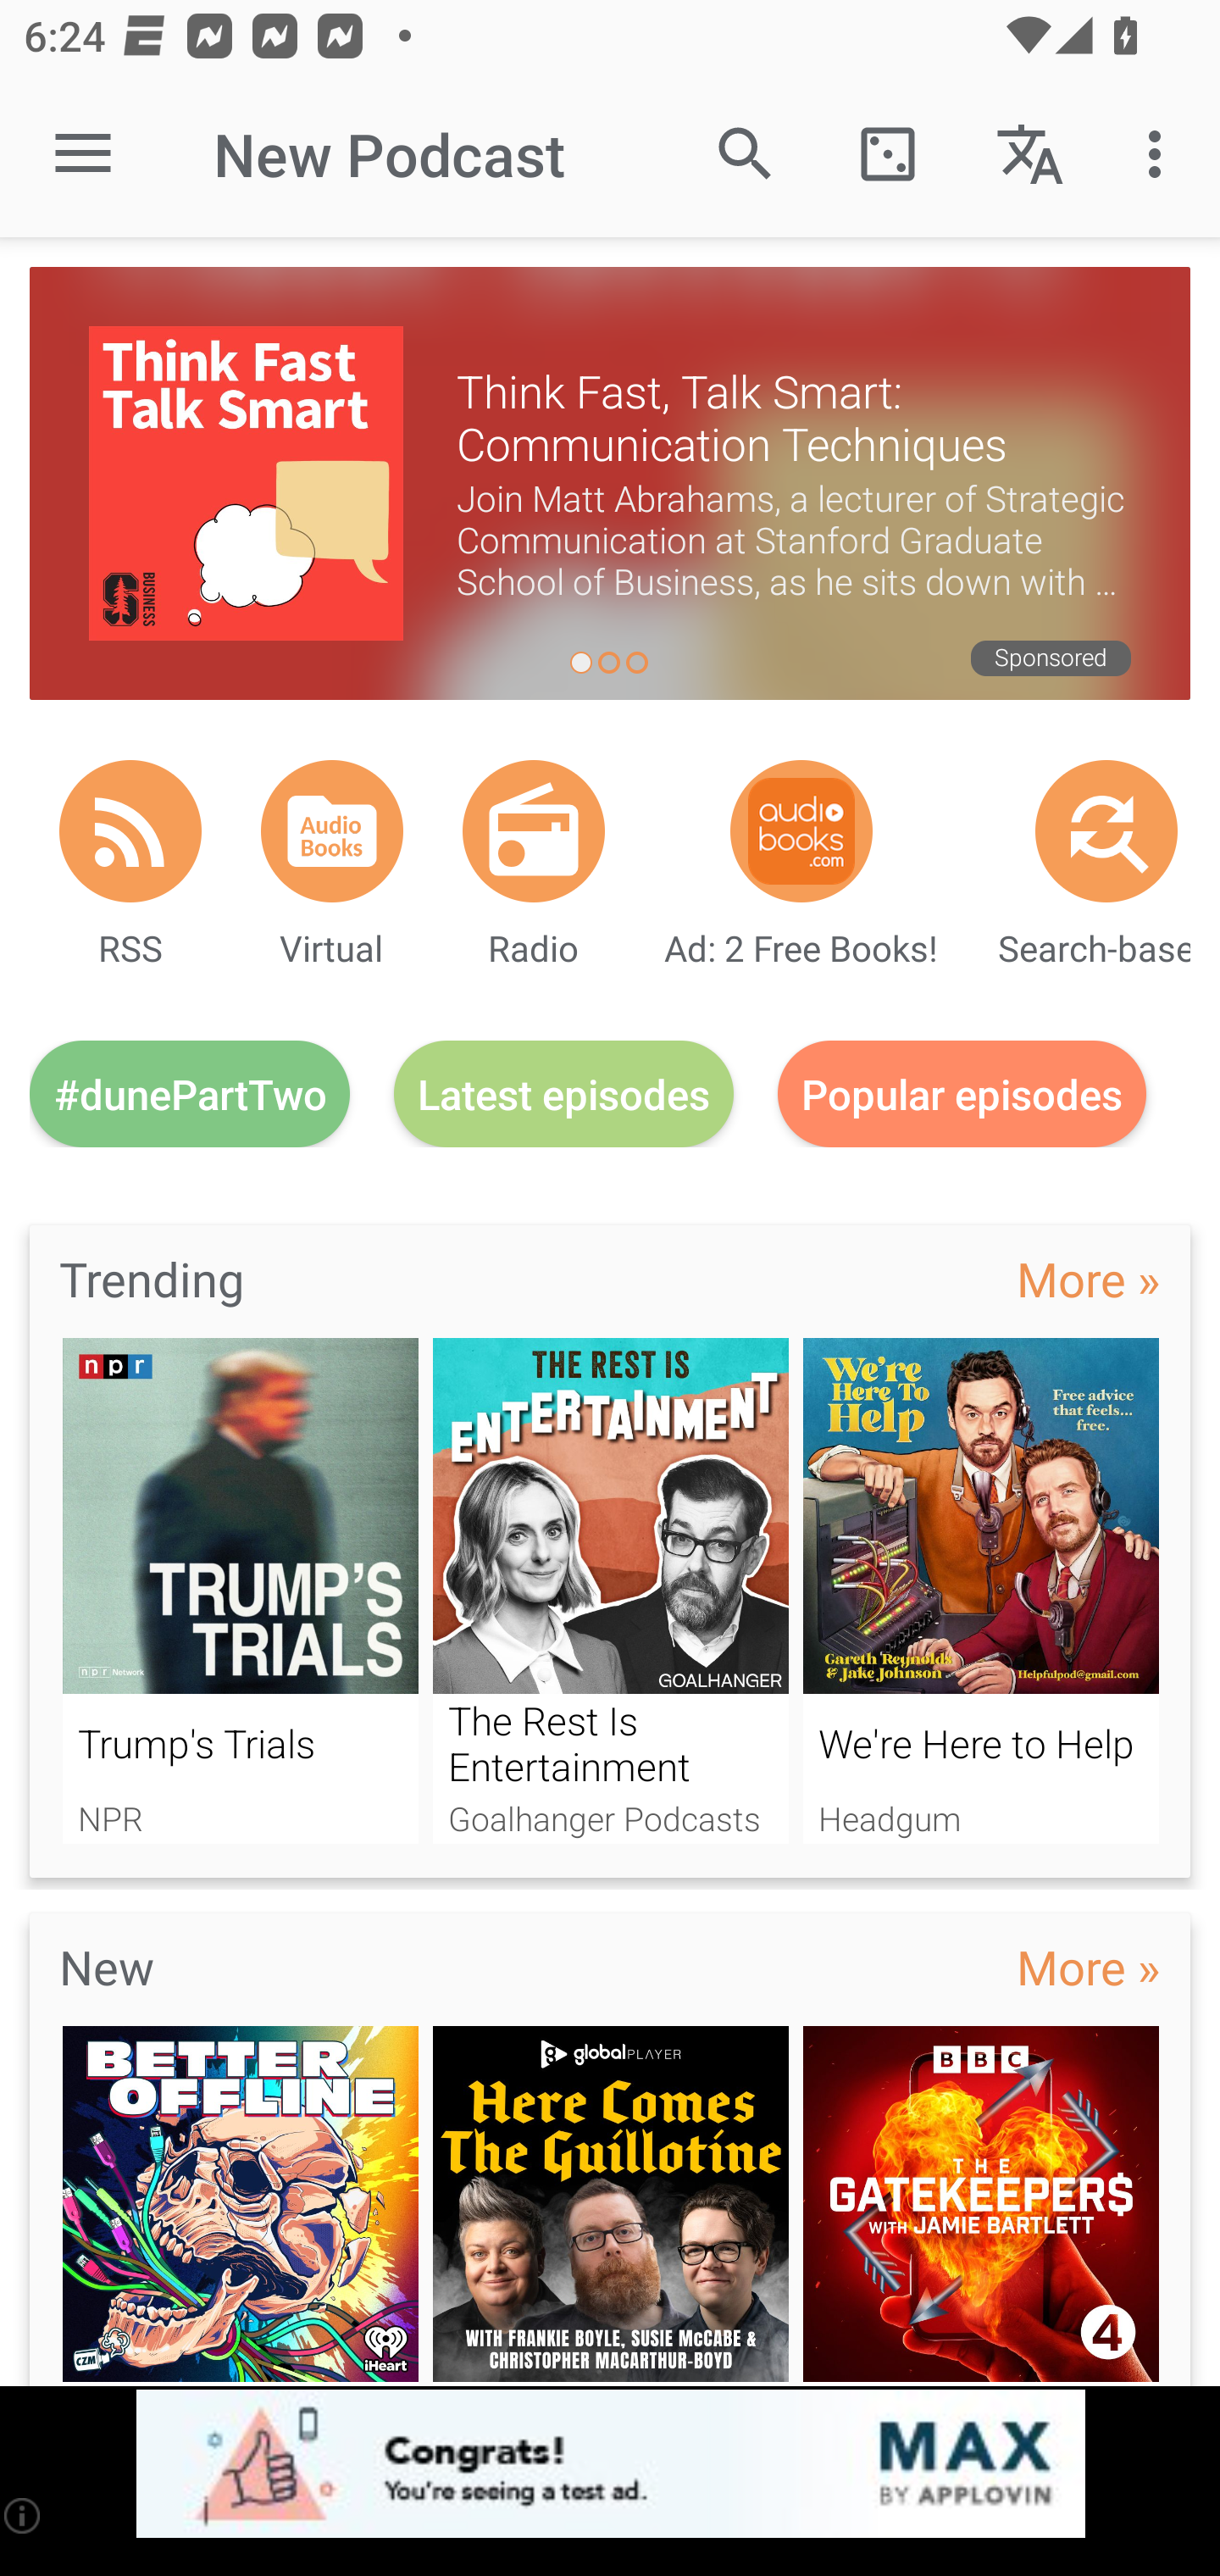  I want to click on We're Here to Help Headgum, so click(981, 1590).